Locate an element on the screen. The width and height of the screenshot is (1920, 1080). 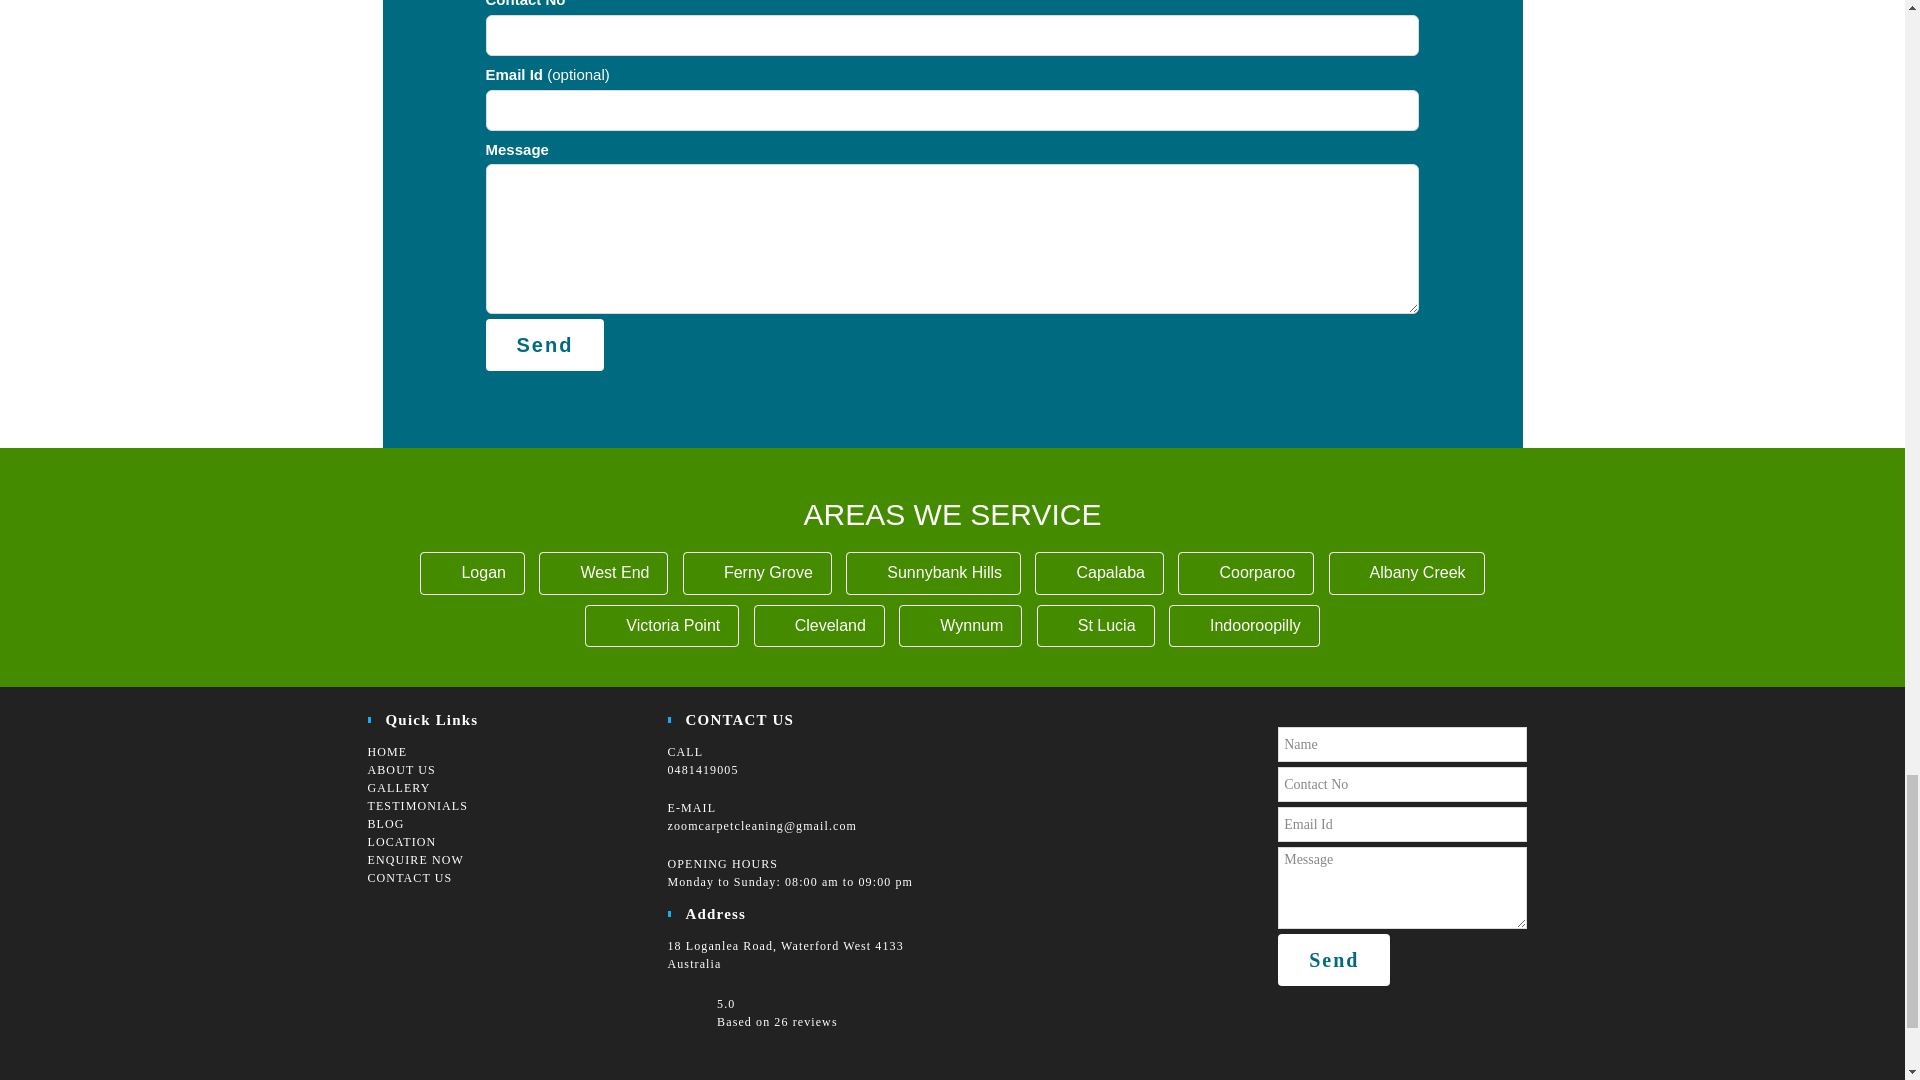
Visit Us On Instagram is located at coordinates (416, 921).